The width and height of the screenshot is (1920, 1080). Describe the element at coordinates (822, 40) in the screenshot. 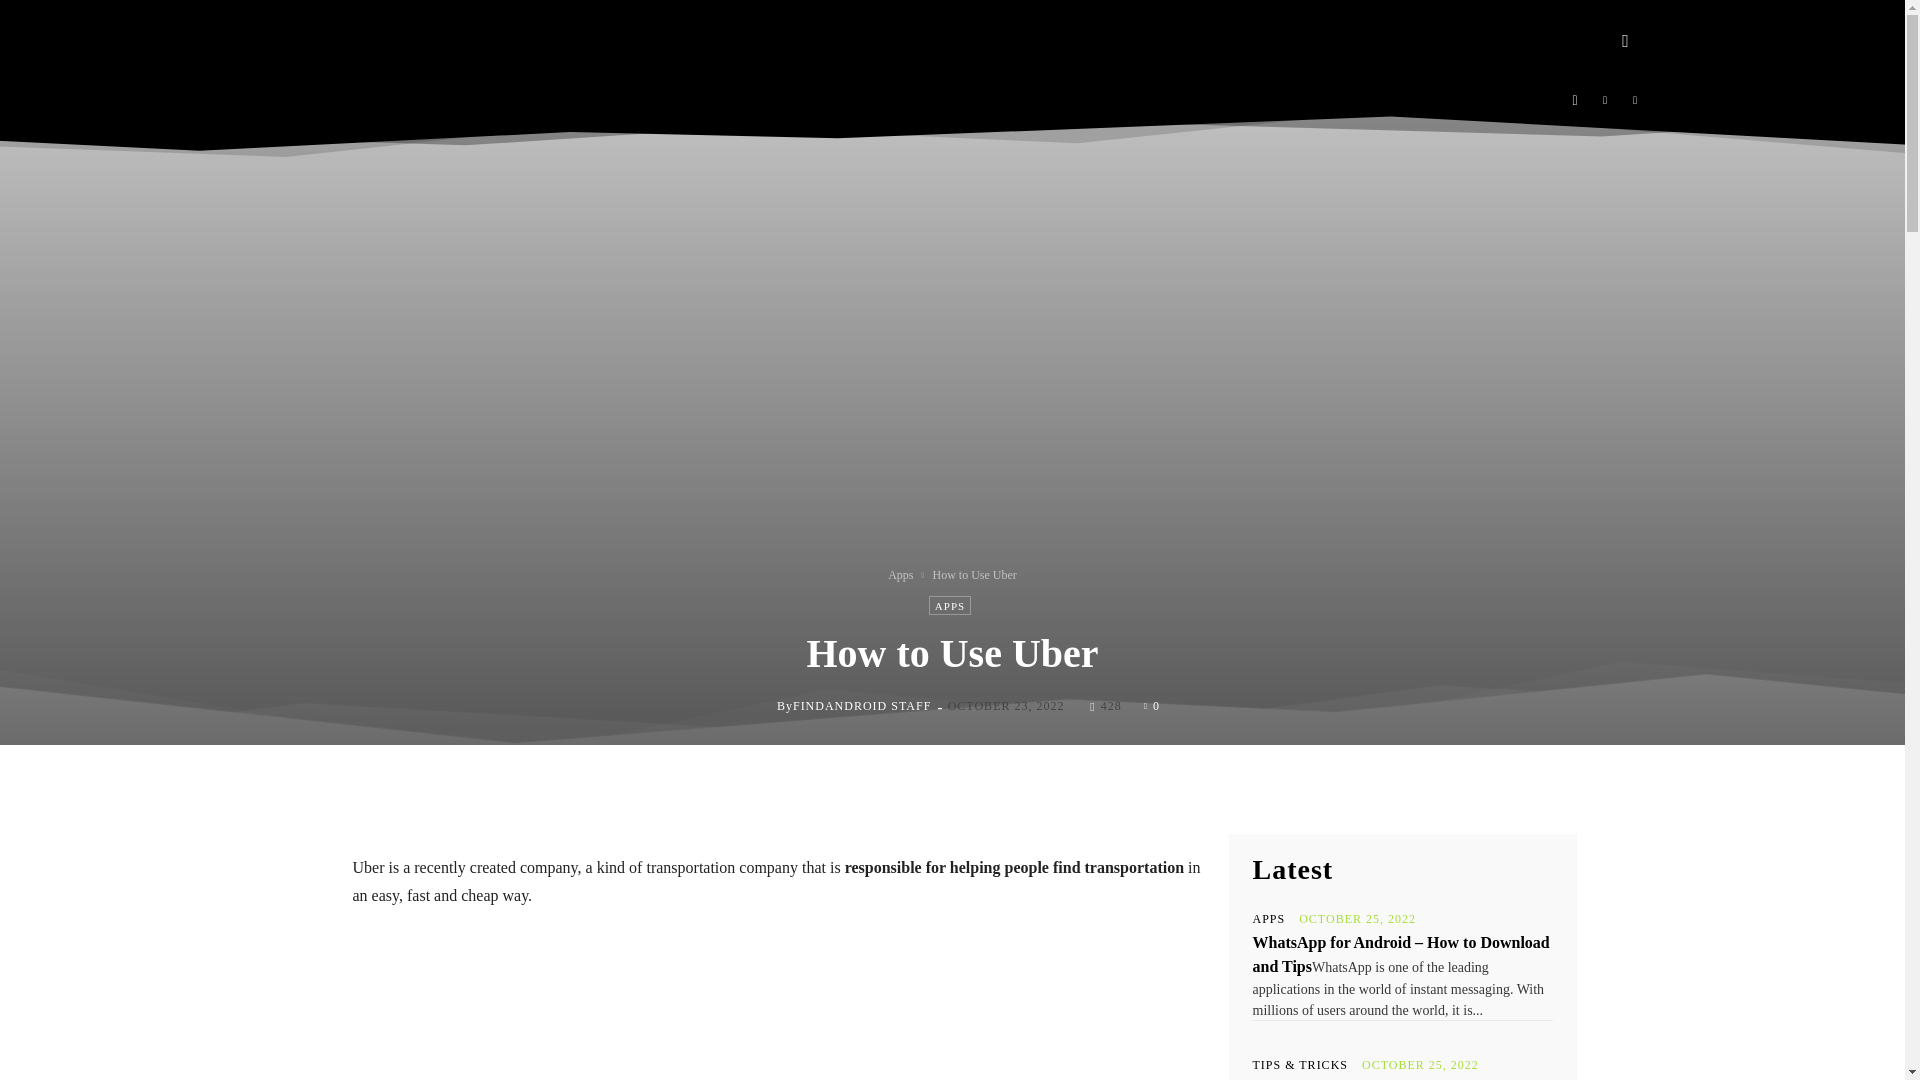

I see `GAMES` at that location.